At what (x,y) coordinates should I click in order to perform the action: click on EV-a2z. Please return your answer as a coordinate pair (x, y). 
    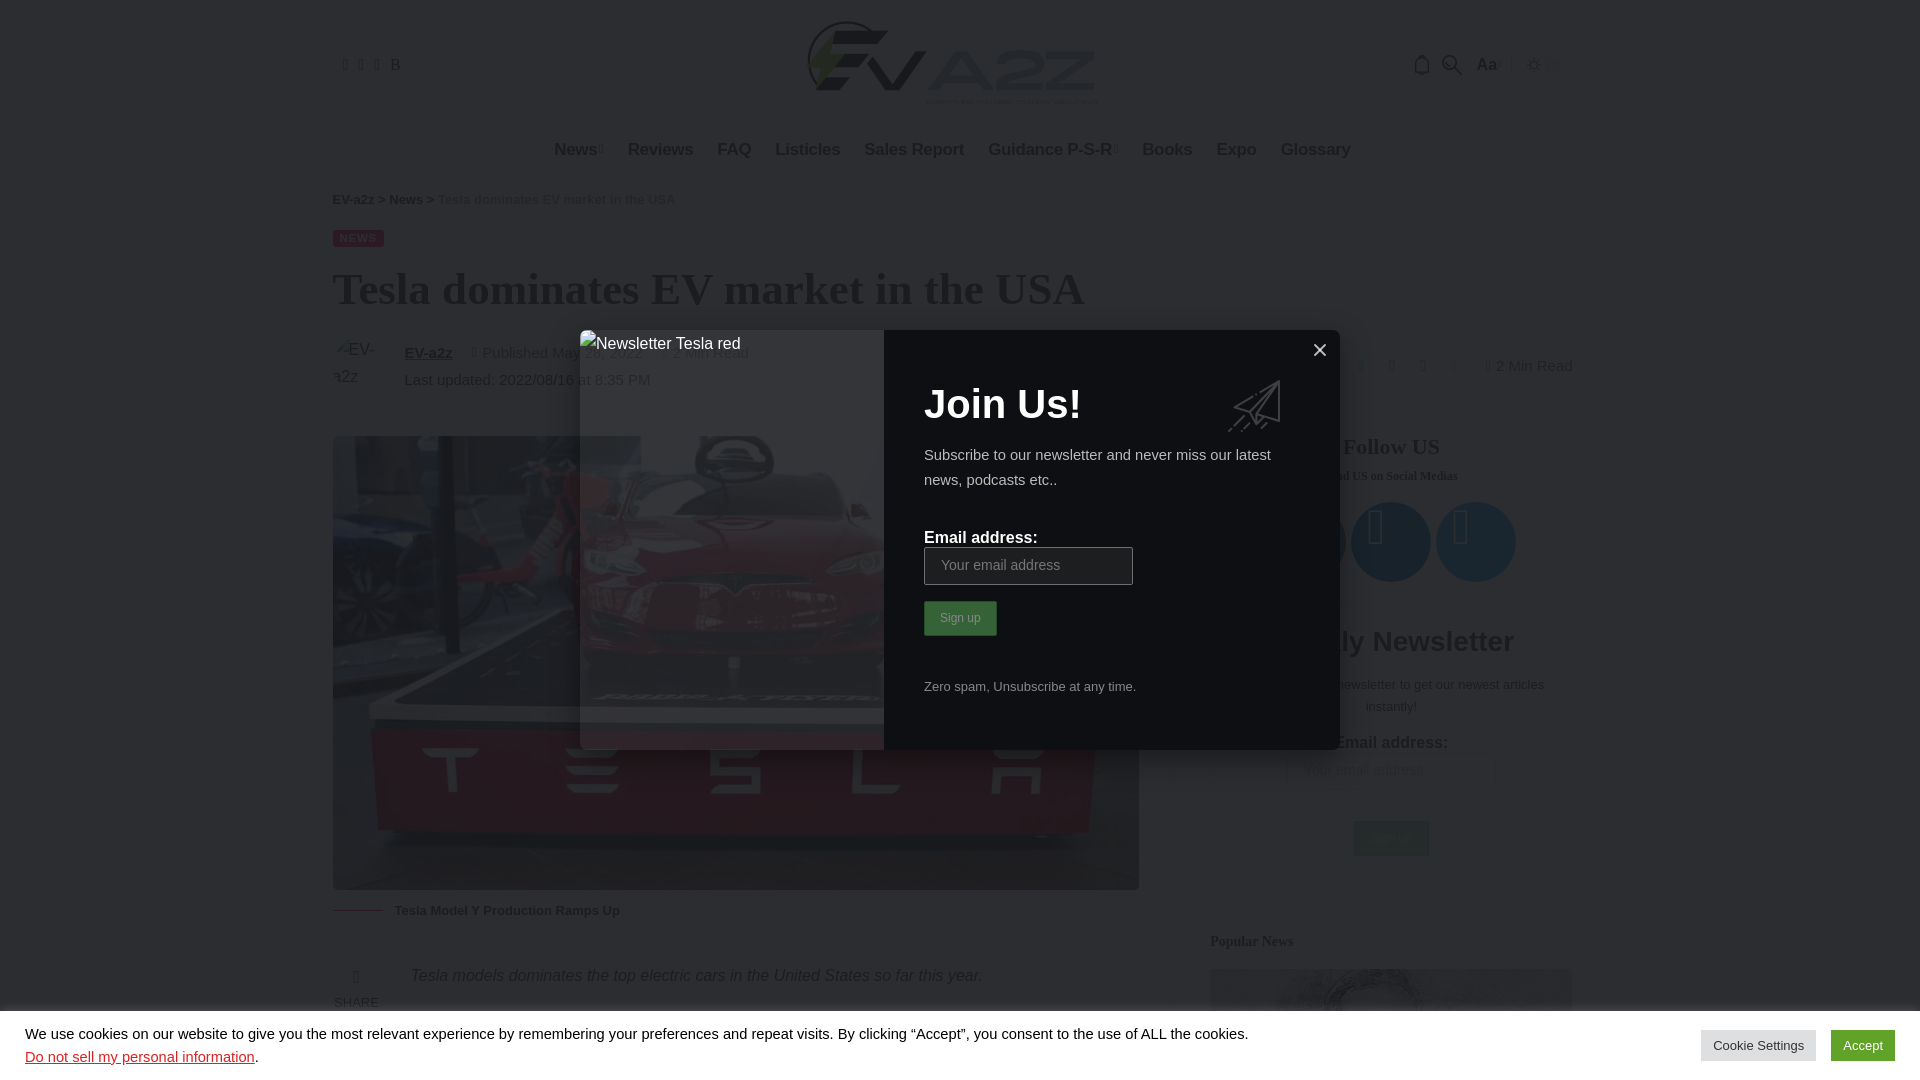
    Looking at the image, I should click on (952, 64).